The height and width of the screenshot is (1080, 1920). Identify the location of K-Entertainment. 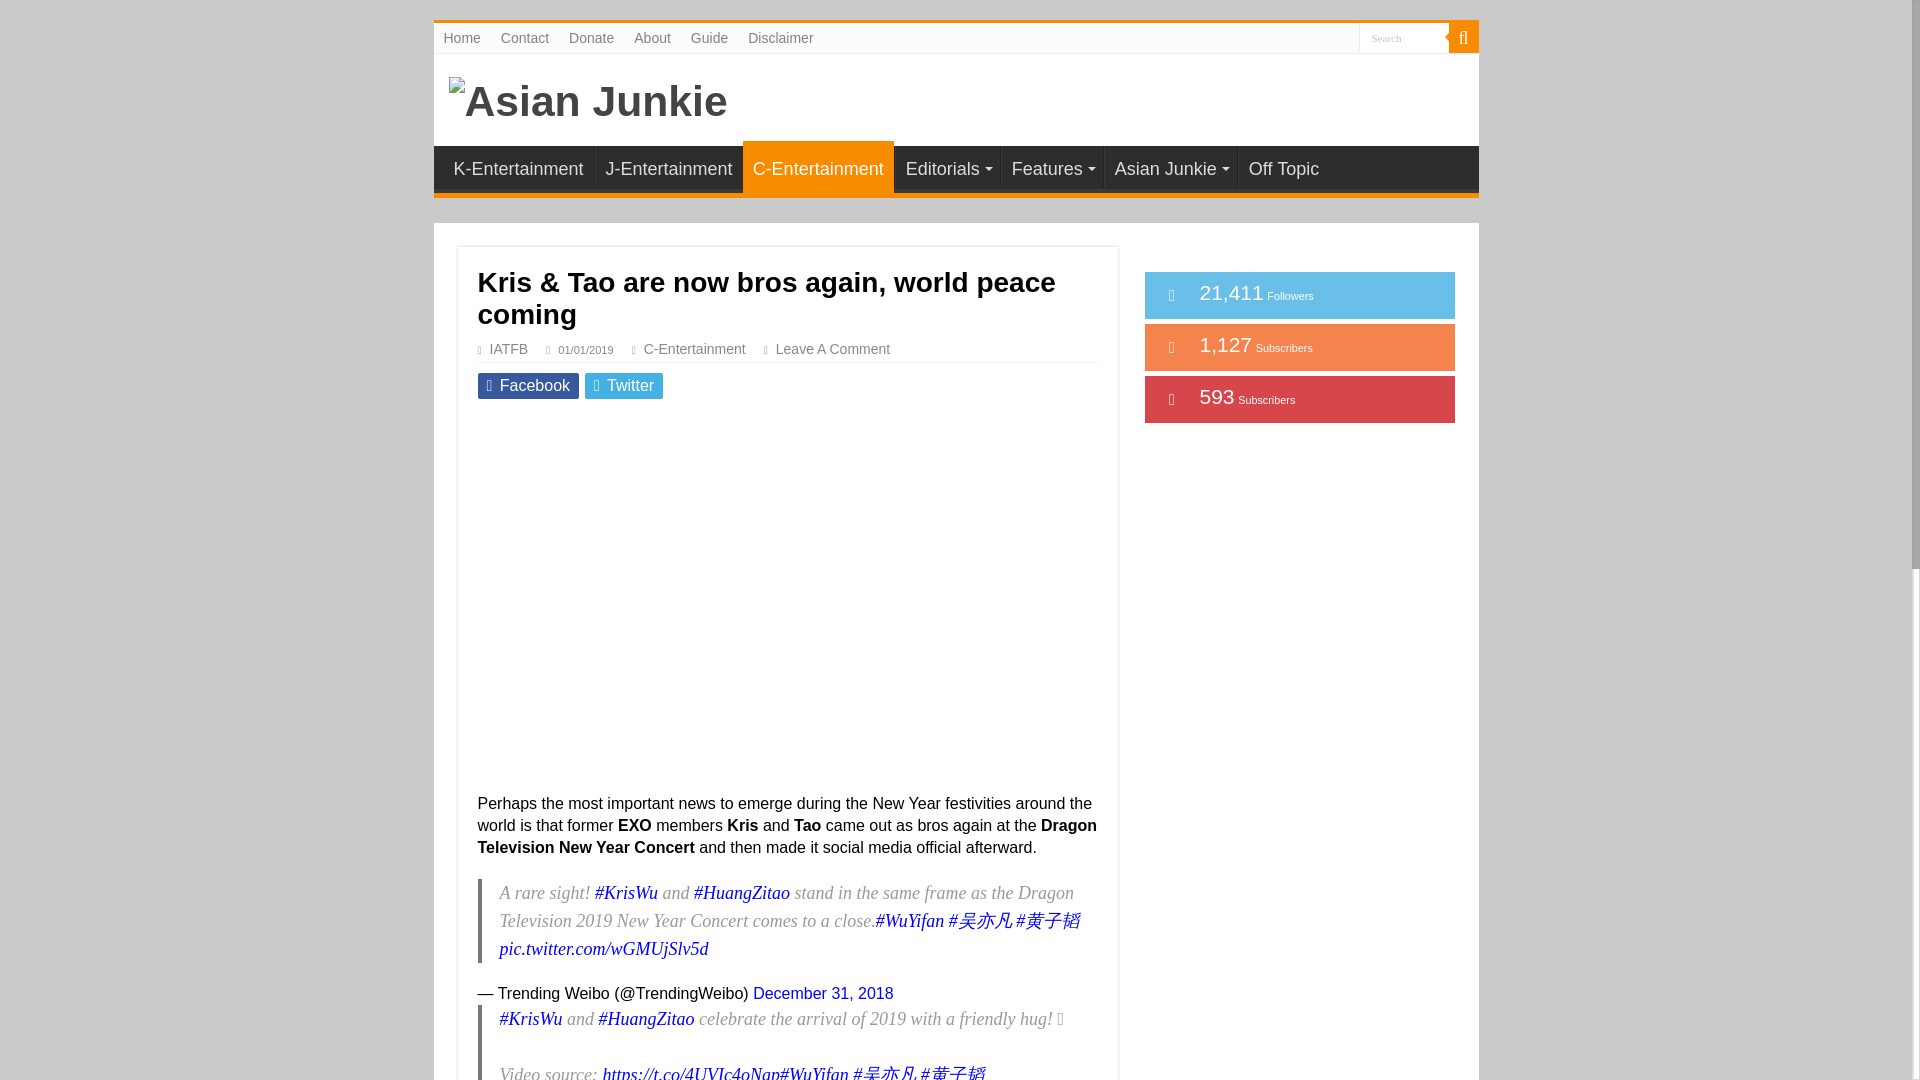
(518, 166).